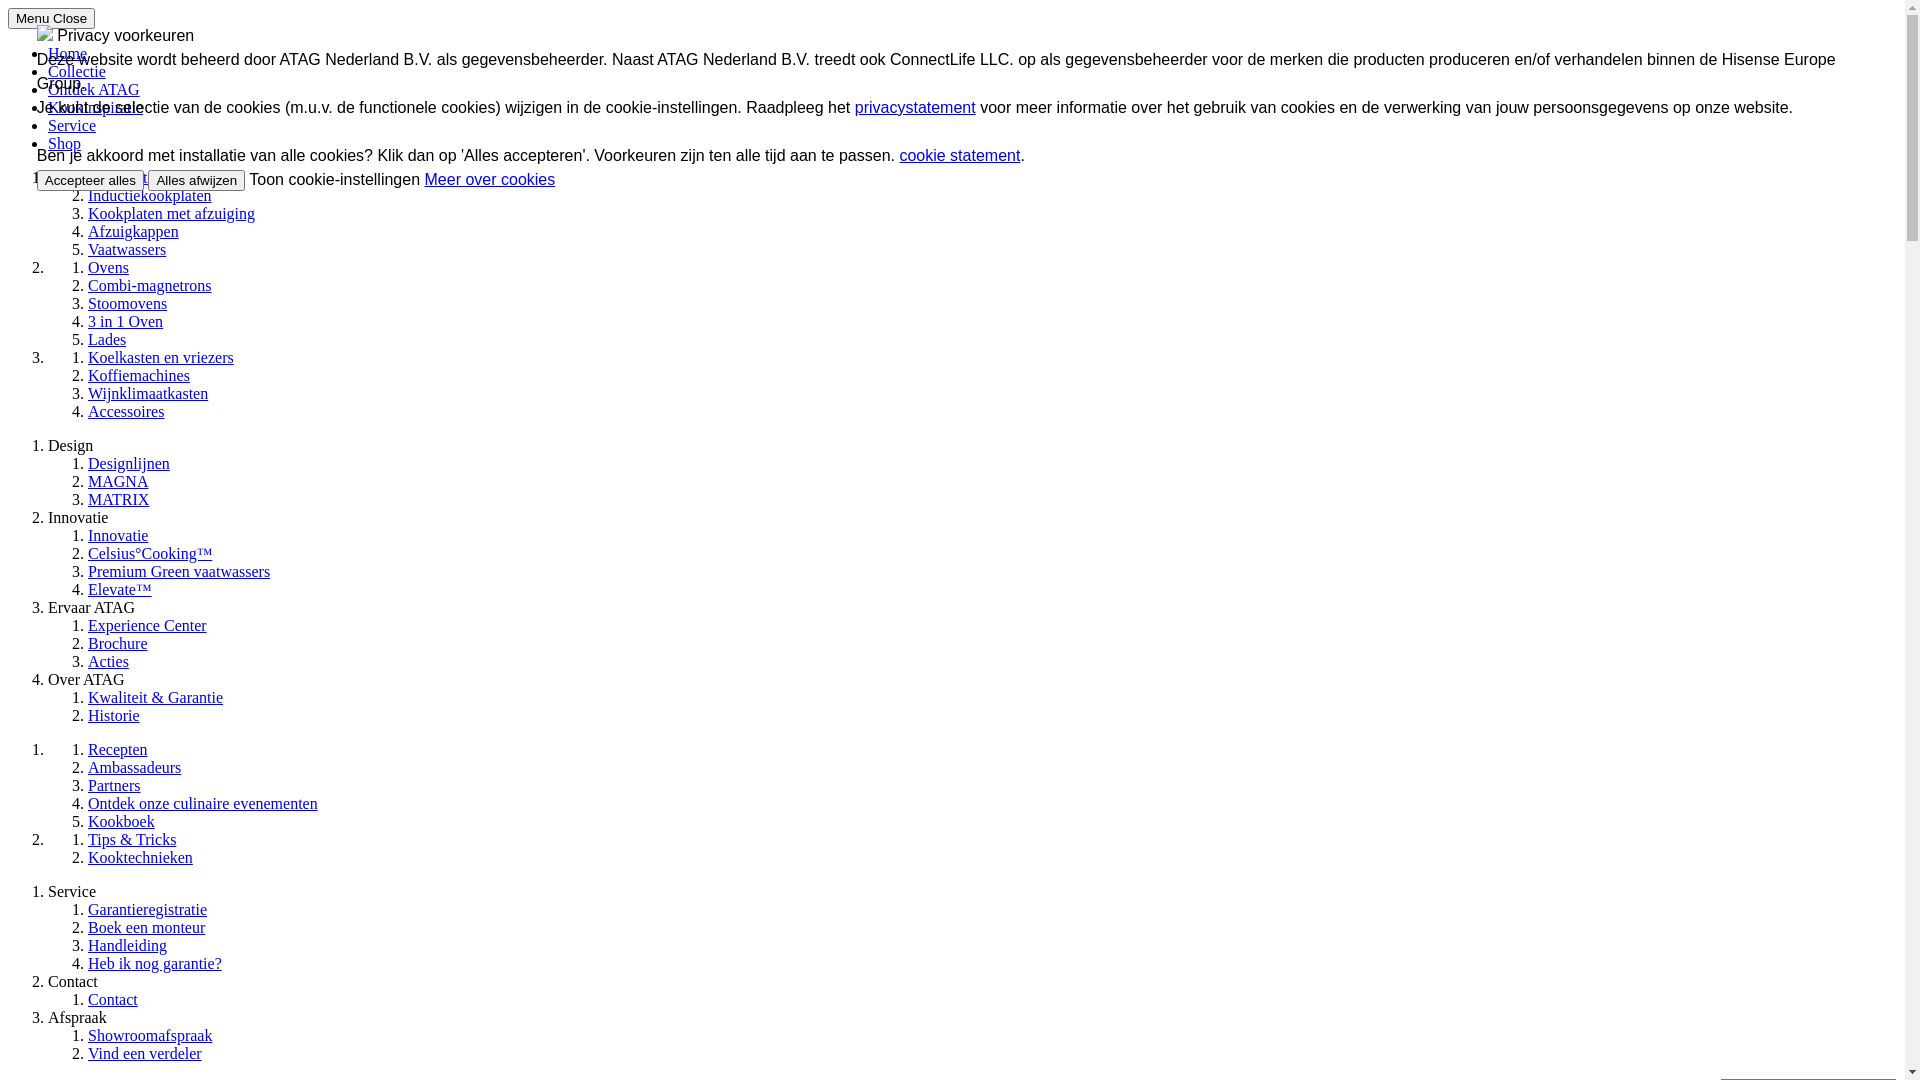 Image resolution: width=1920 pixels, height=1080 pixels. What do you see at coordinates (94, 90) in the screenshot?
I see `Ontdek ATAG` at bounding box center [94, 90].